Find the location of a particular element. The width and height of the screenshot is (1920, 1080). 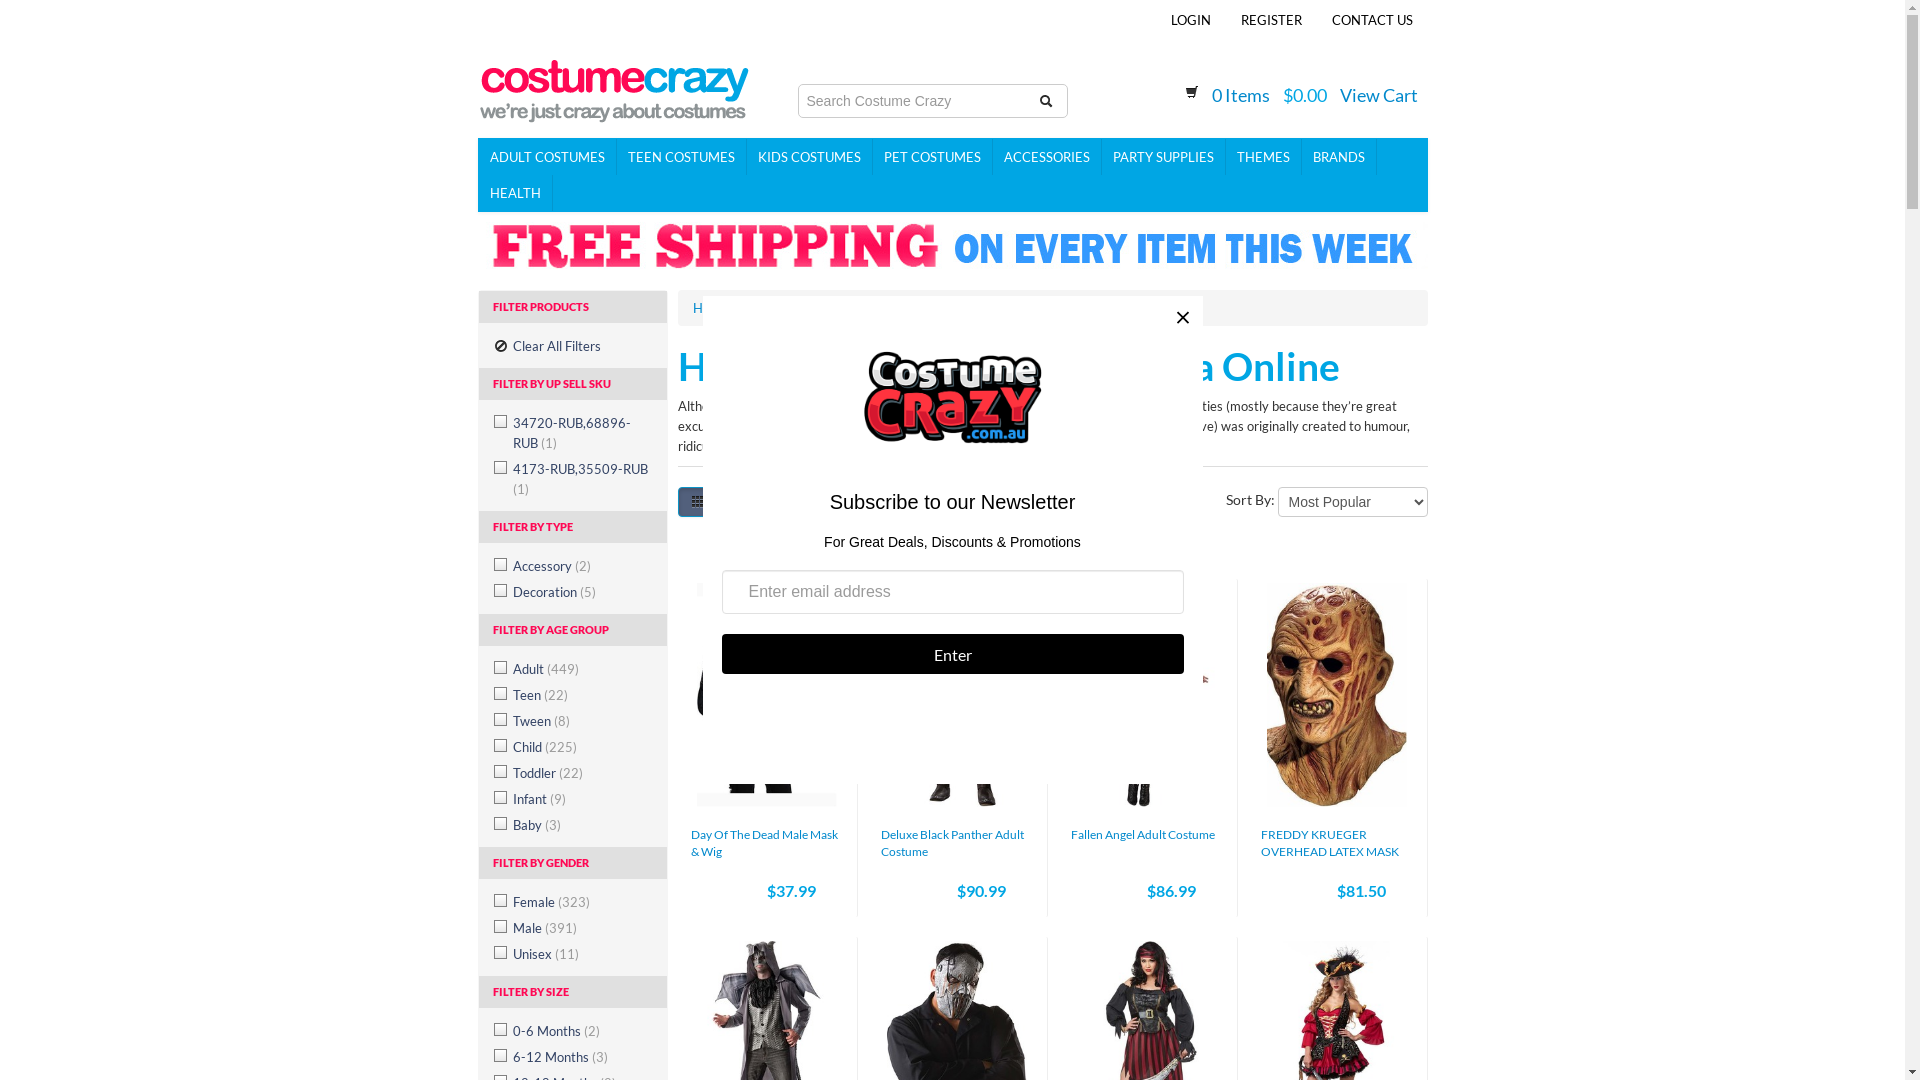

THEMES is located at coordinates (772, 308).